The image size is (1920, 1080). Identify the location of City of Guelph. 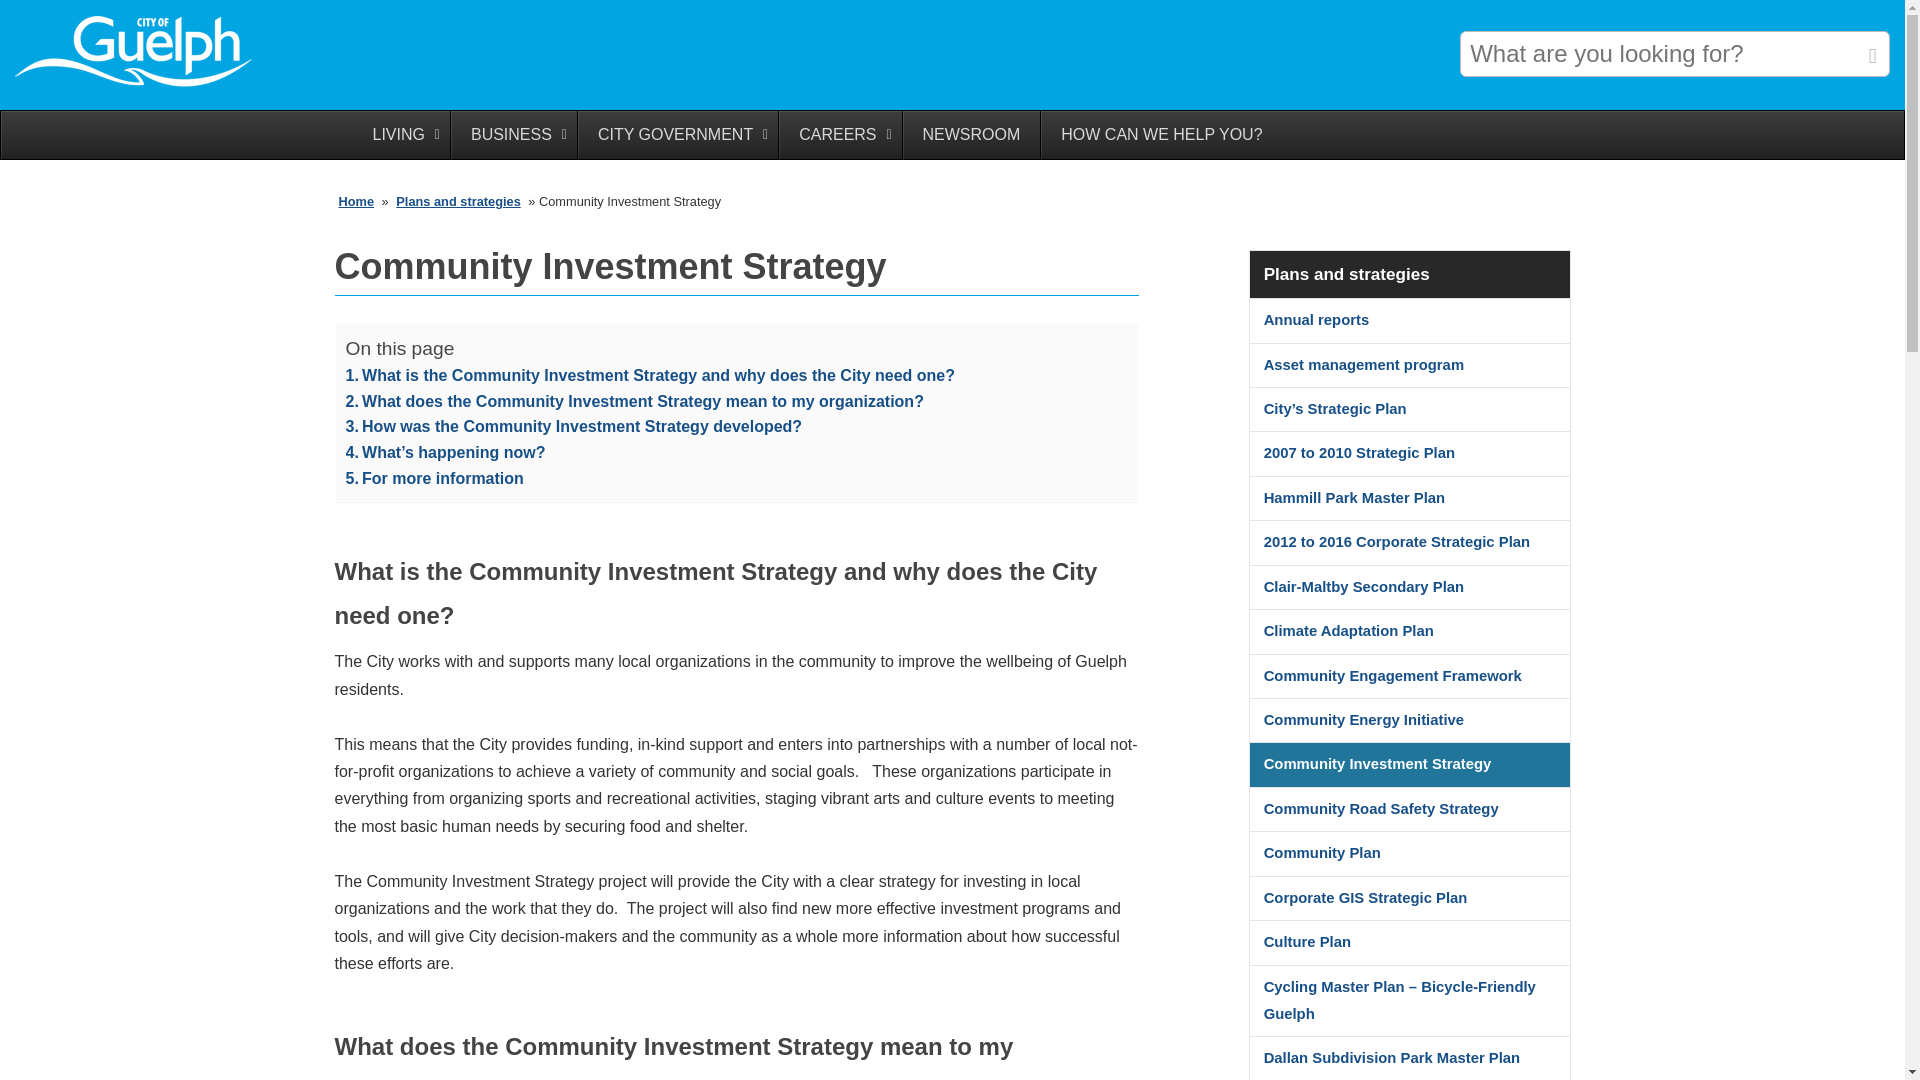
(140, 84).